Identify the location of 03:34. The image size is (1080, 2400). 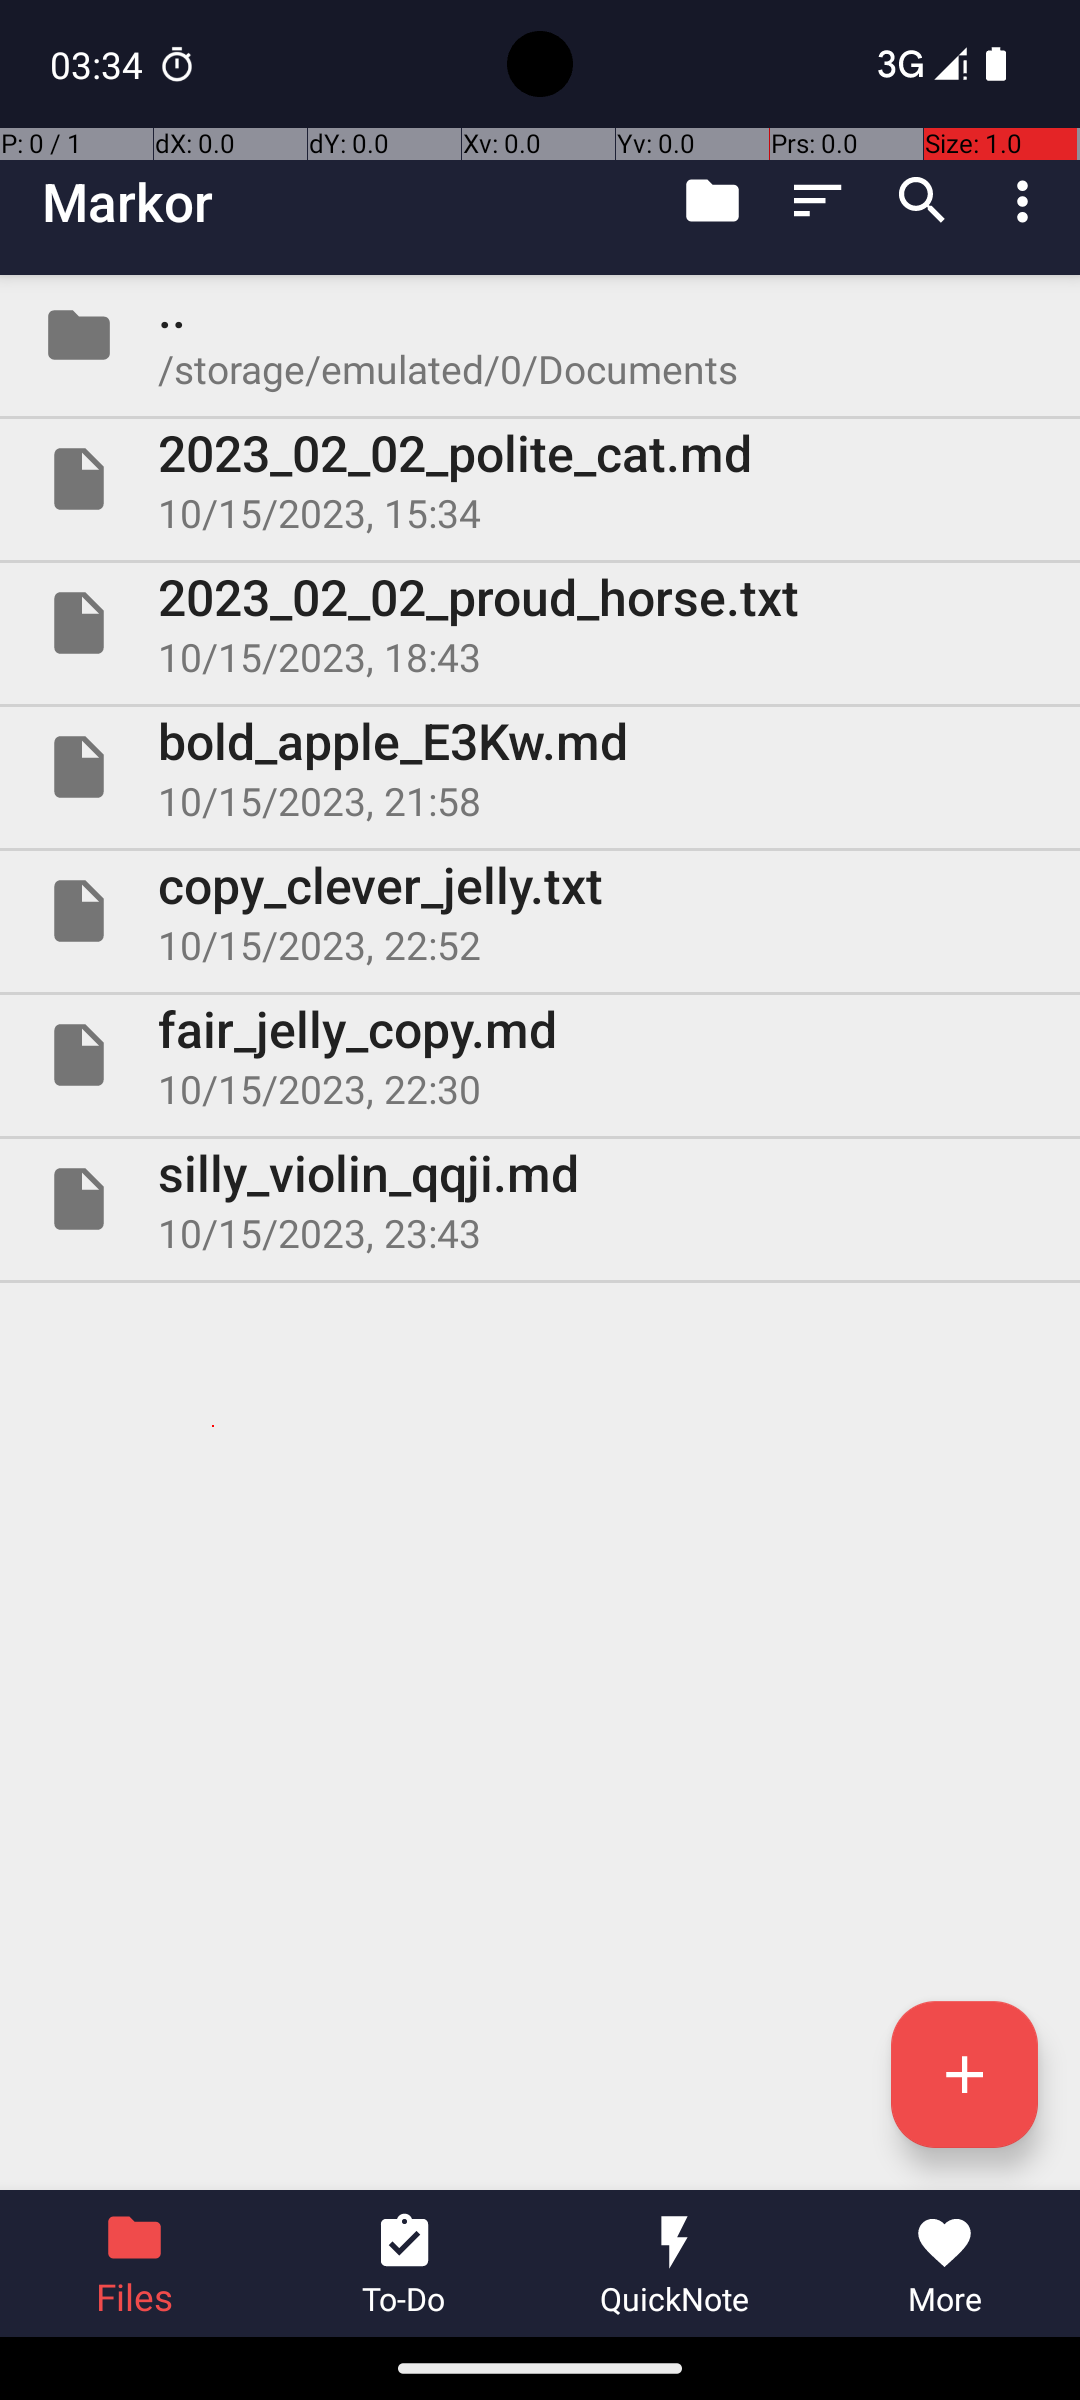
(99, 64).